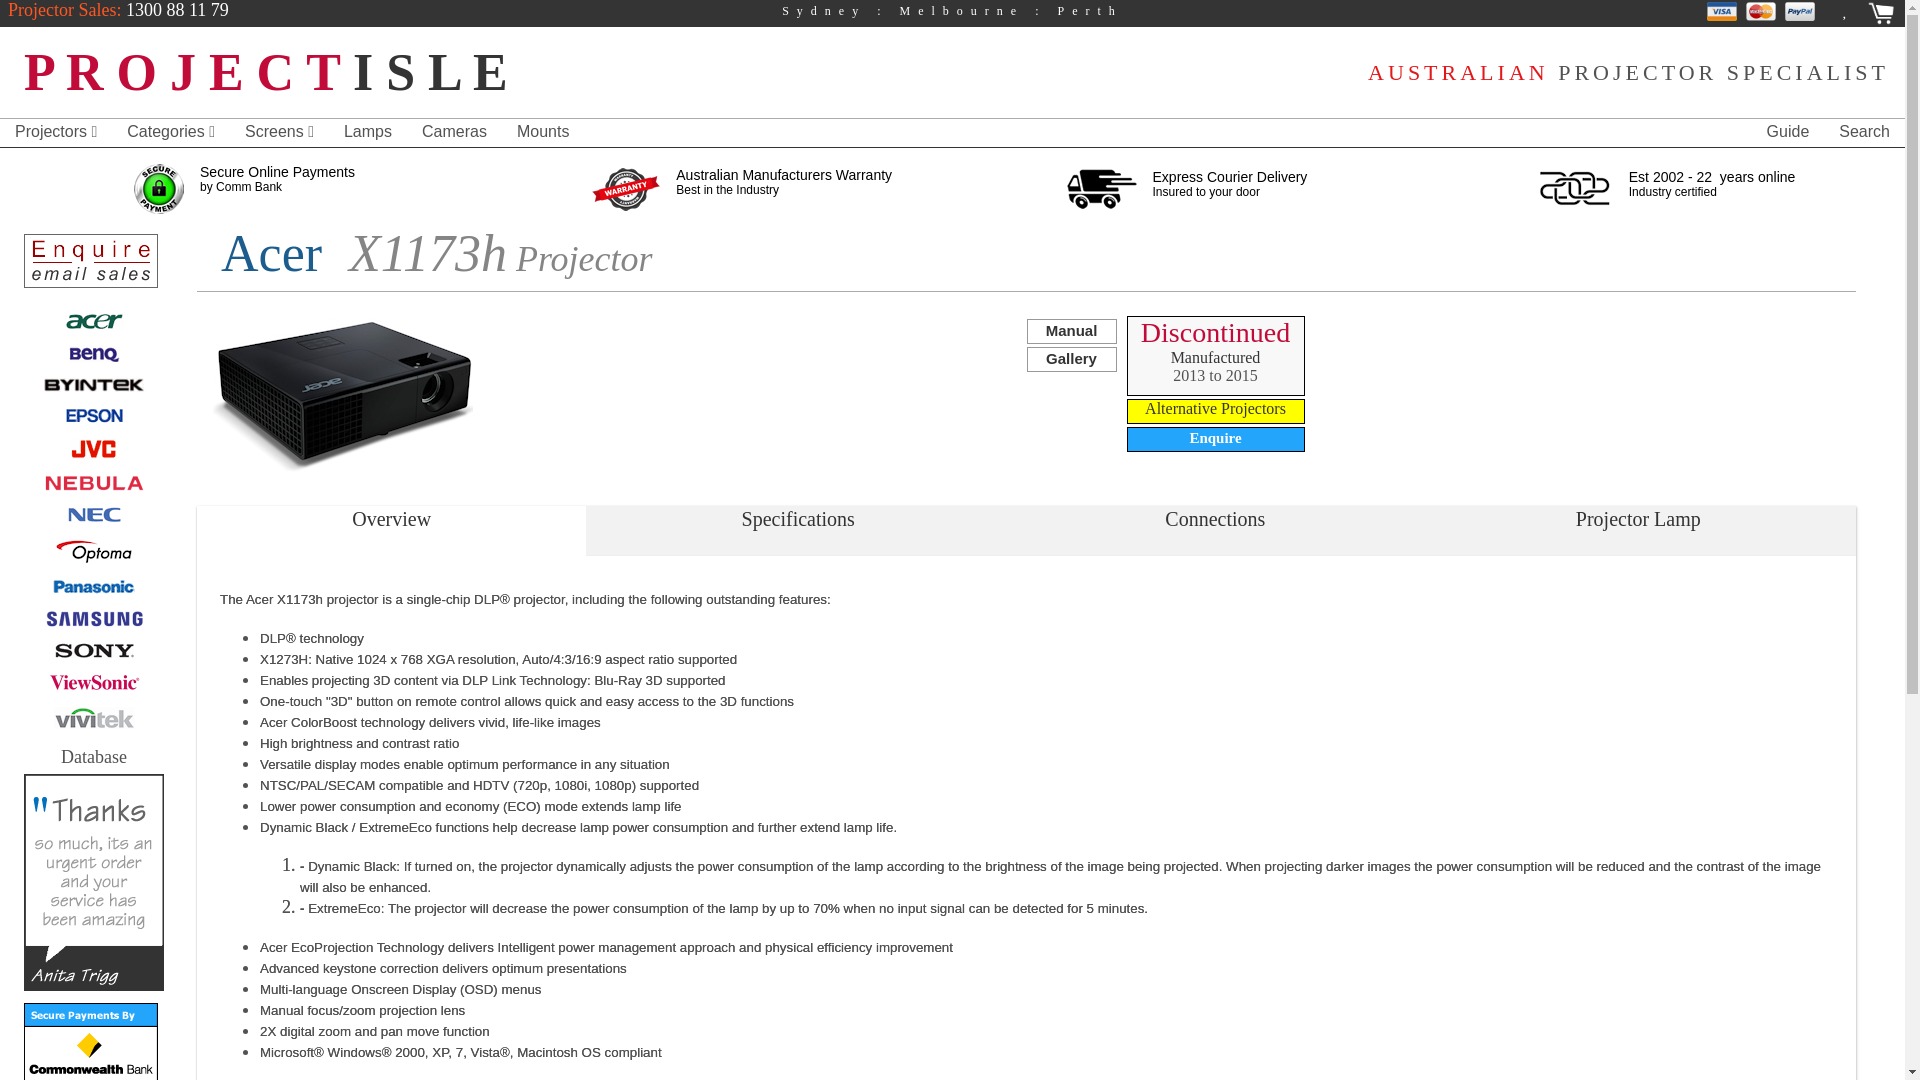 This screenshot has width=1920, height=1080. What do you see at coordinates (1864, 132) in the screenshot?
I see `Search` at bounding box center [1864, 132].